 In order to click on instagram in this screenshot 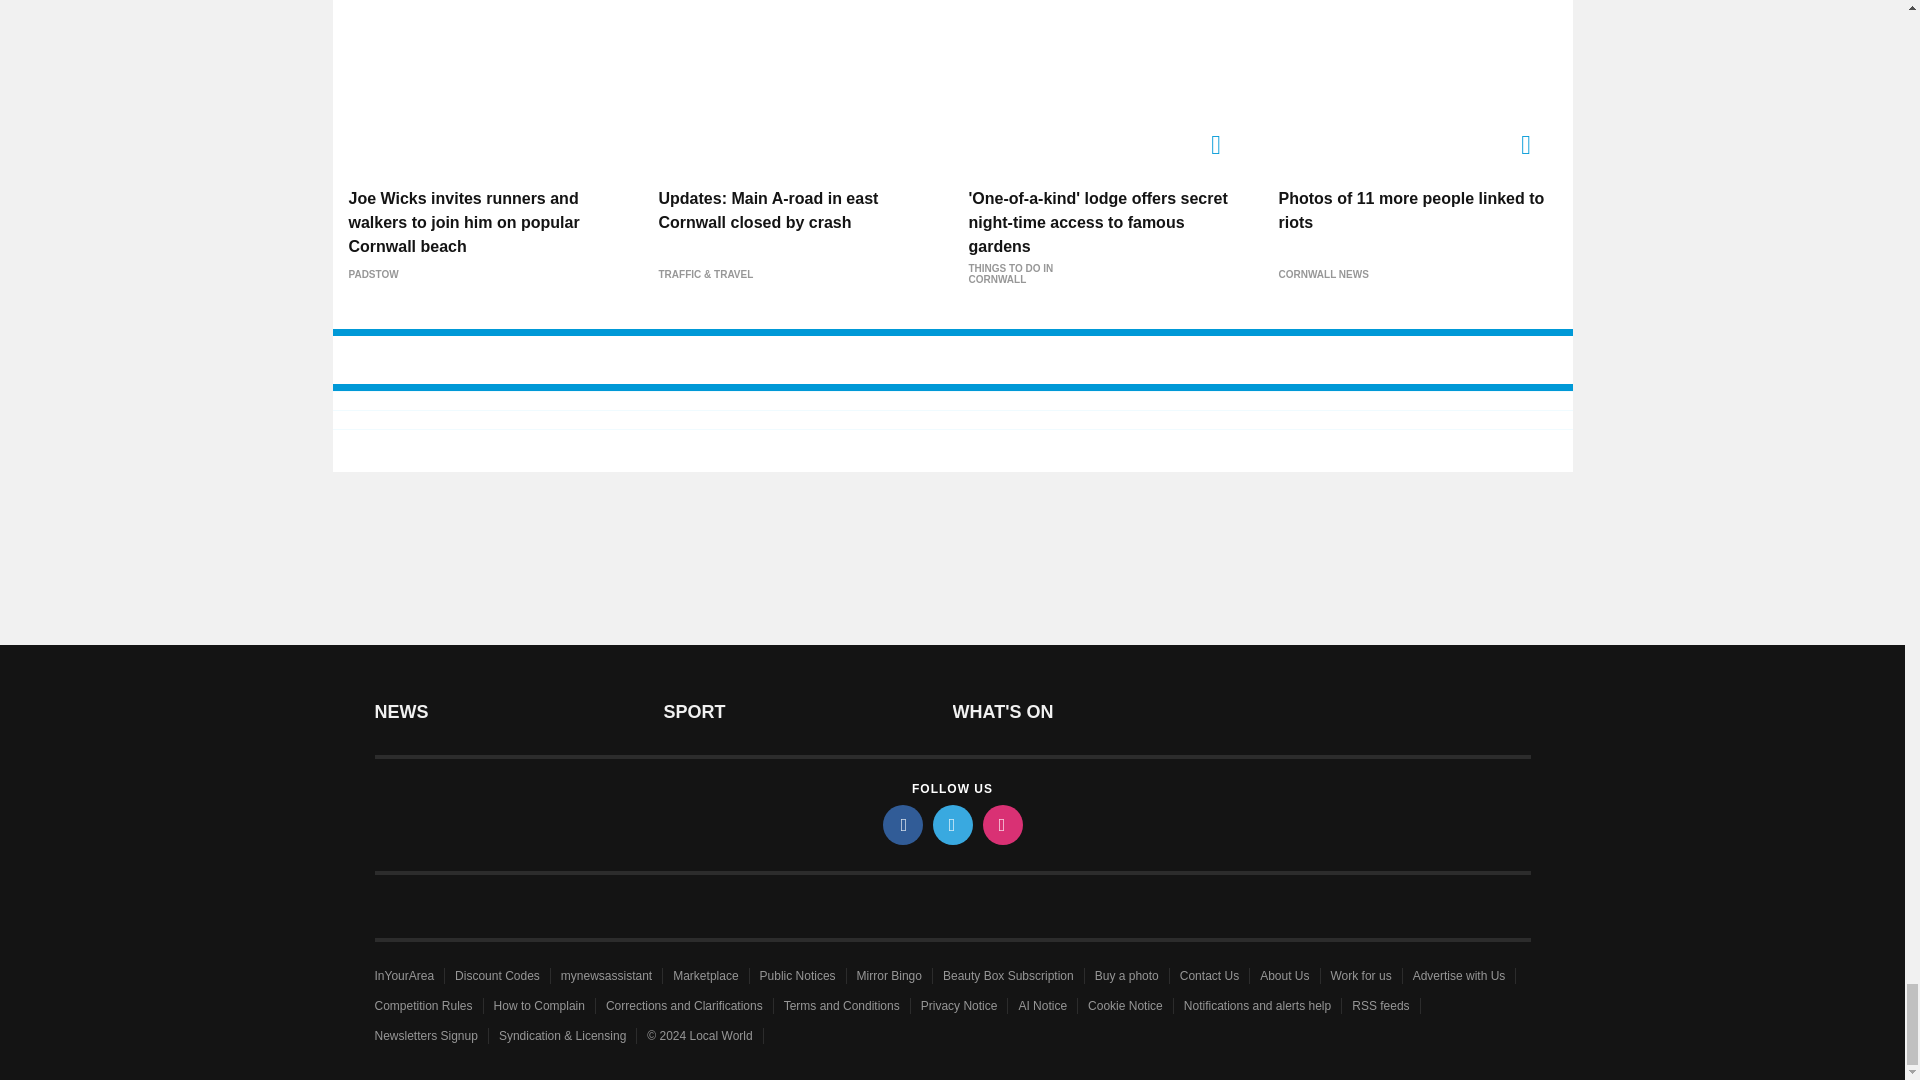, I will do `click(1001, 824)`.